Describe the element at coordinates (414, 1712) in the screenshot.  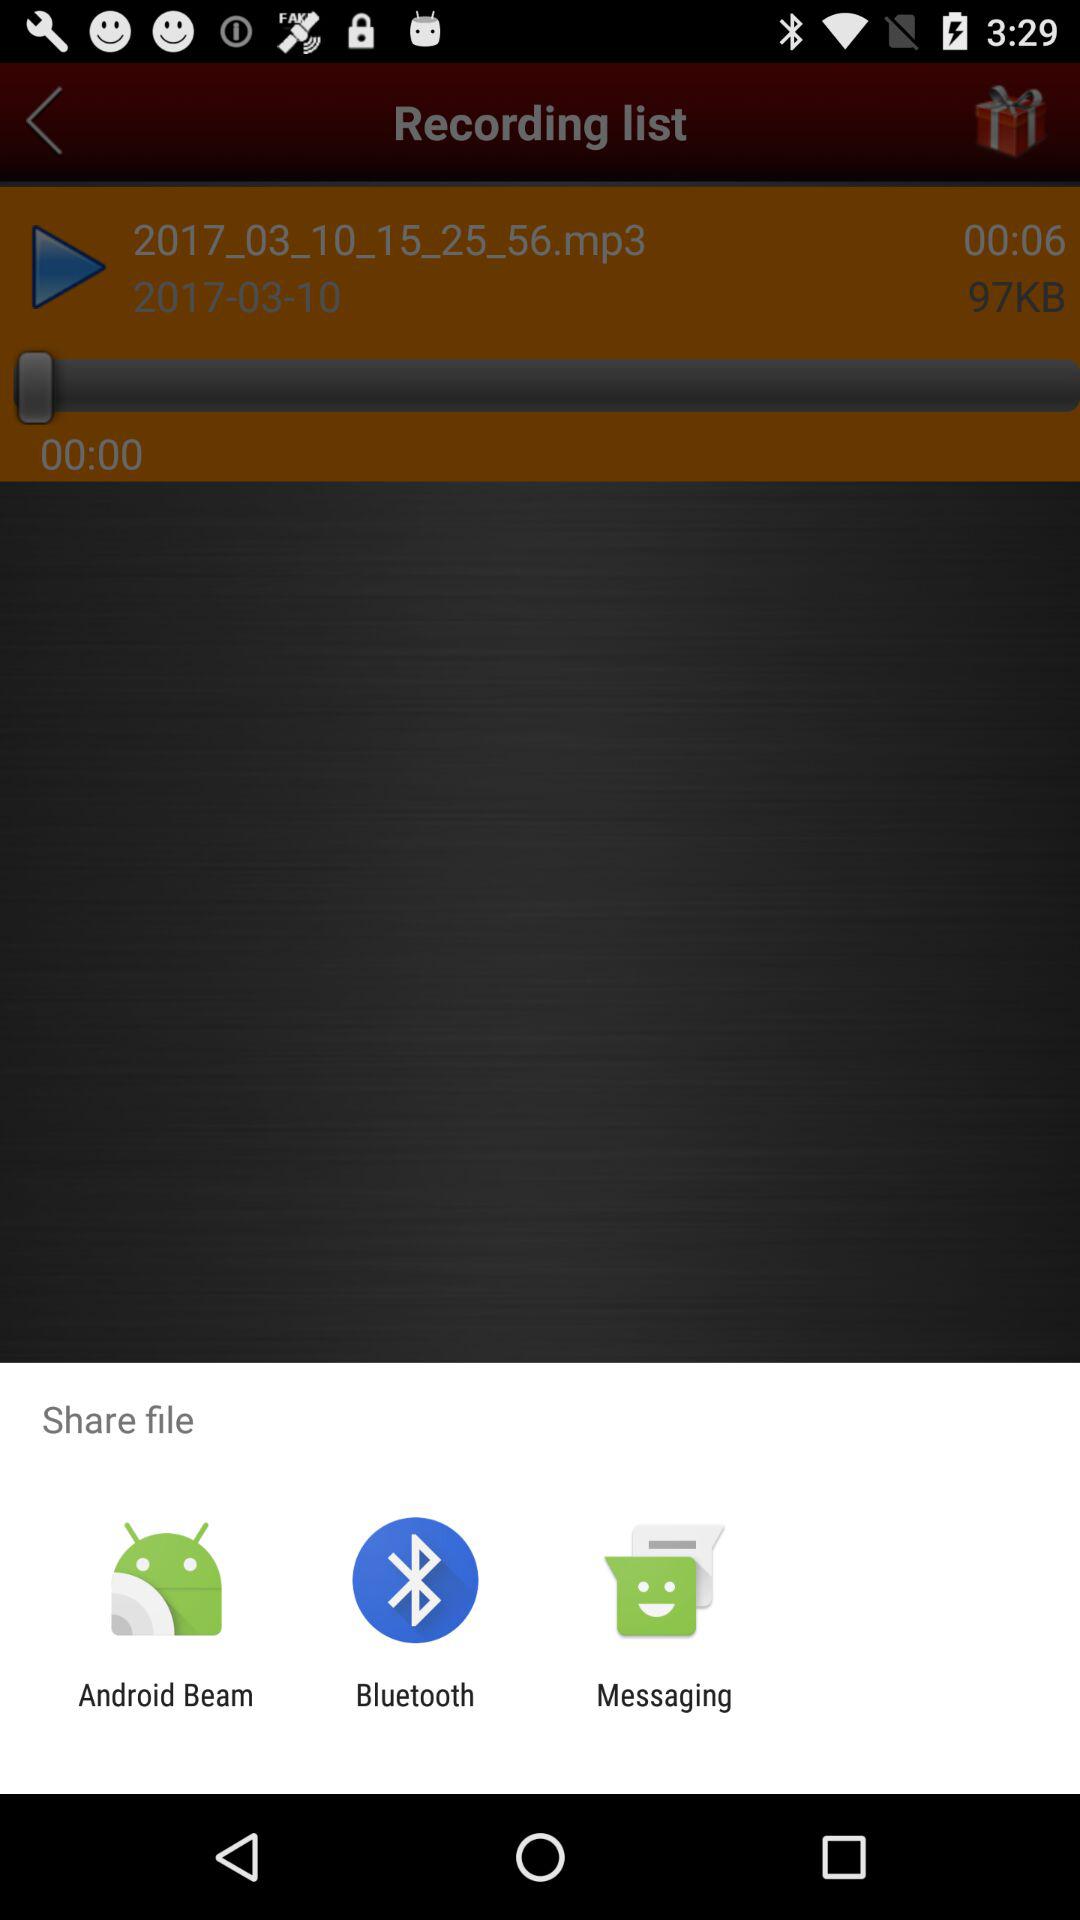
I see `swipe to bluetooth icon` at that location.